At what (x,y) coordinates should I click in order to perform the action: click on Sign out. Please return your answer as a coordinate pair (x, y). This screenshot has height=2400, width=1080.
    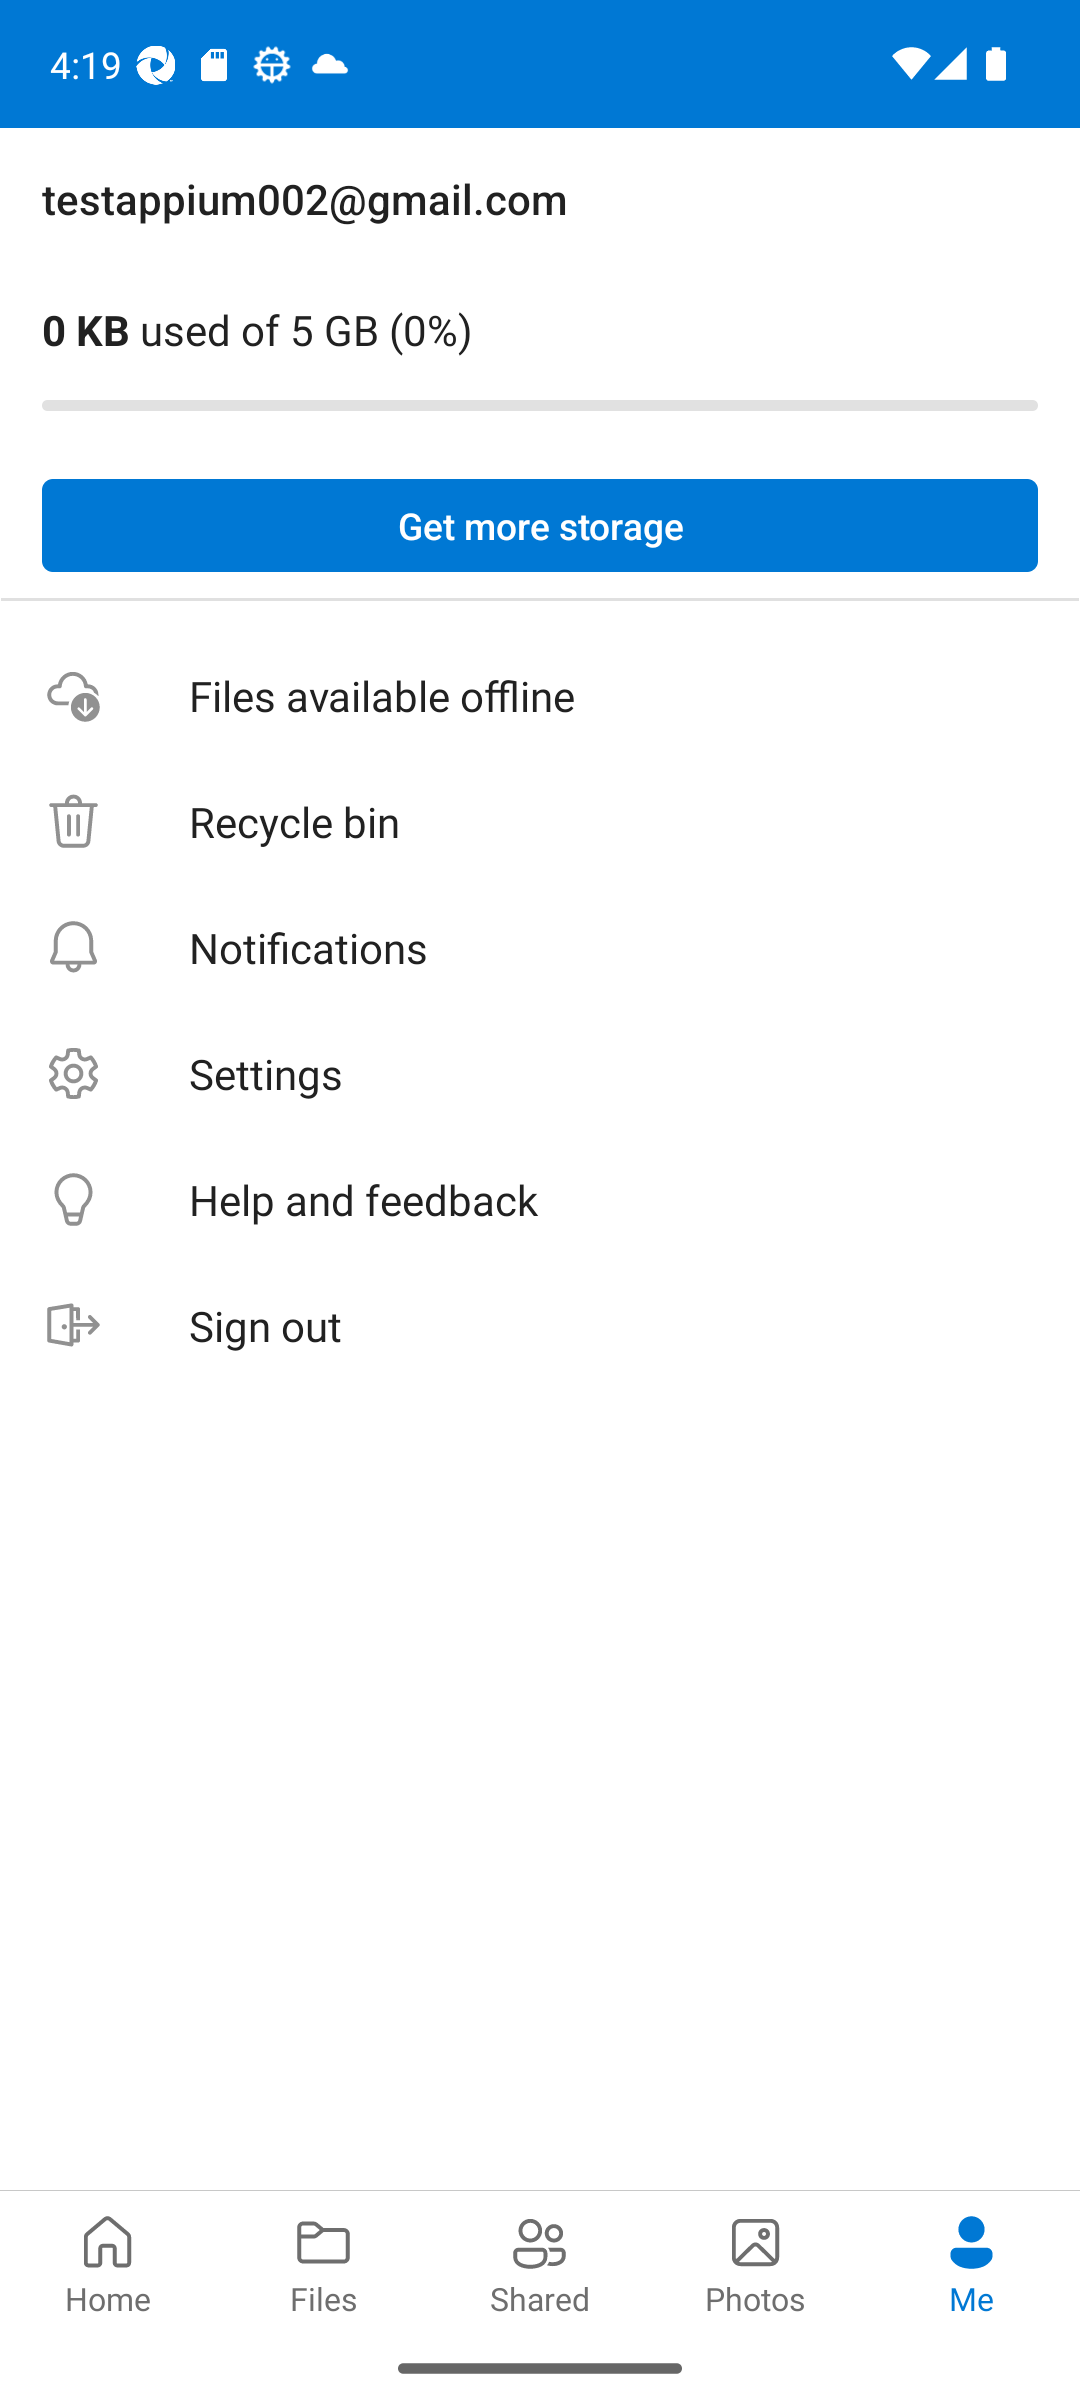
    Looking at the image, I should click on (540, 1326).